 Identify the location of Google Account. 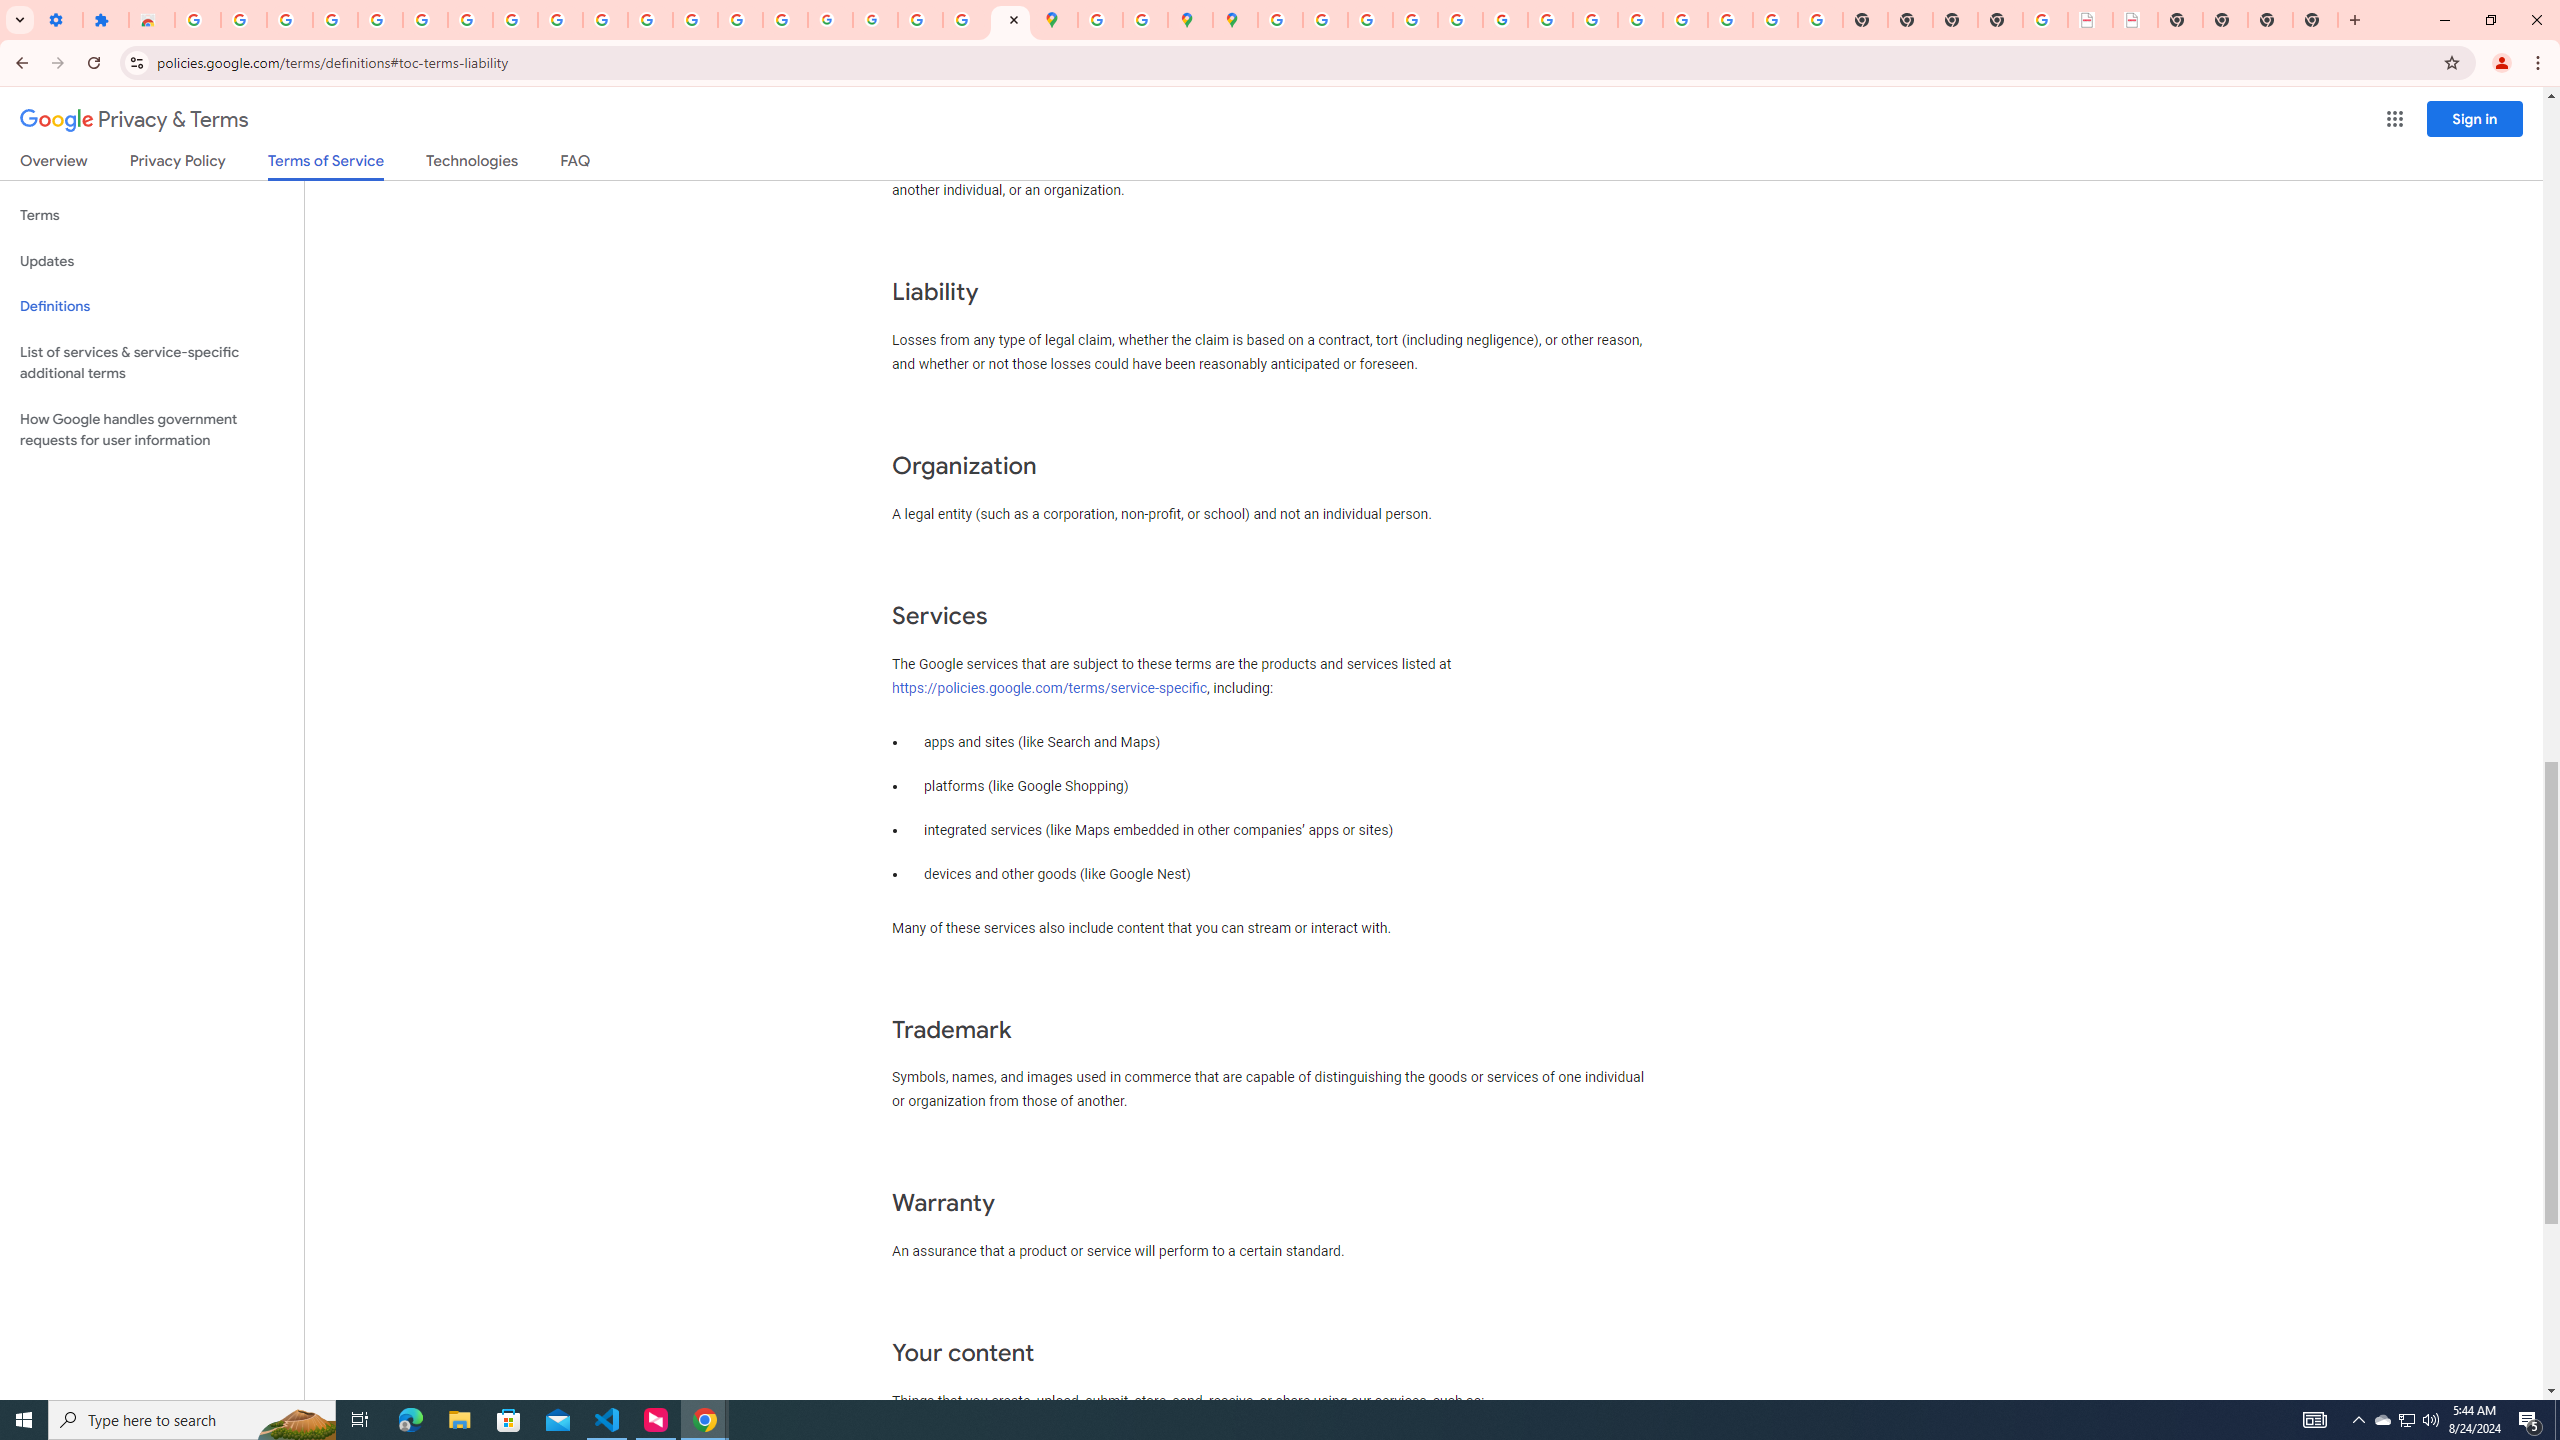
(515, 20).